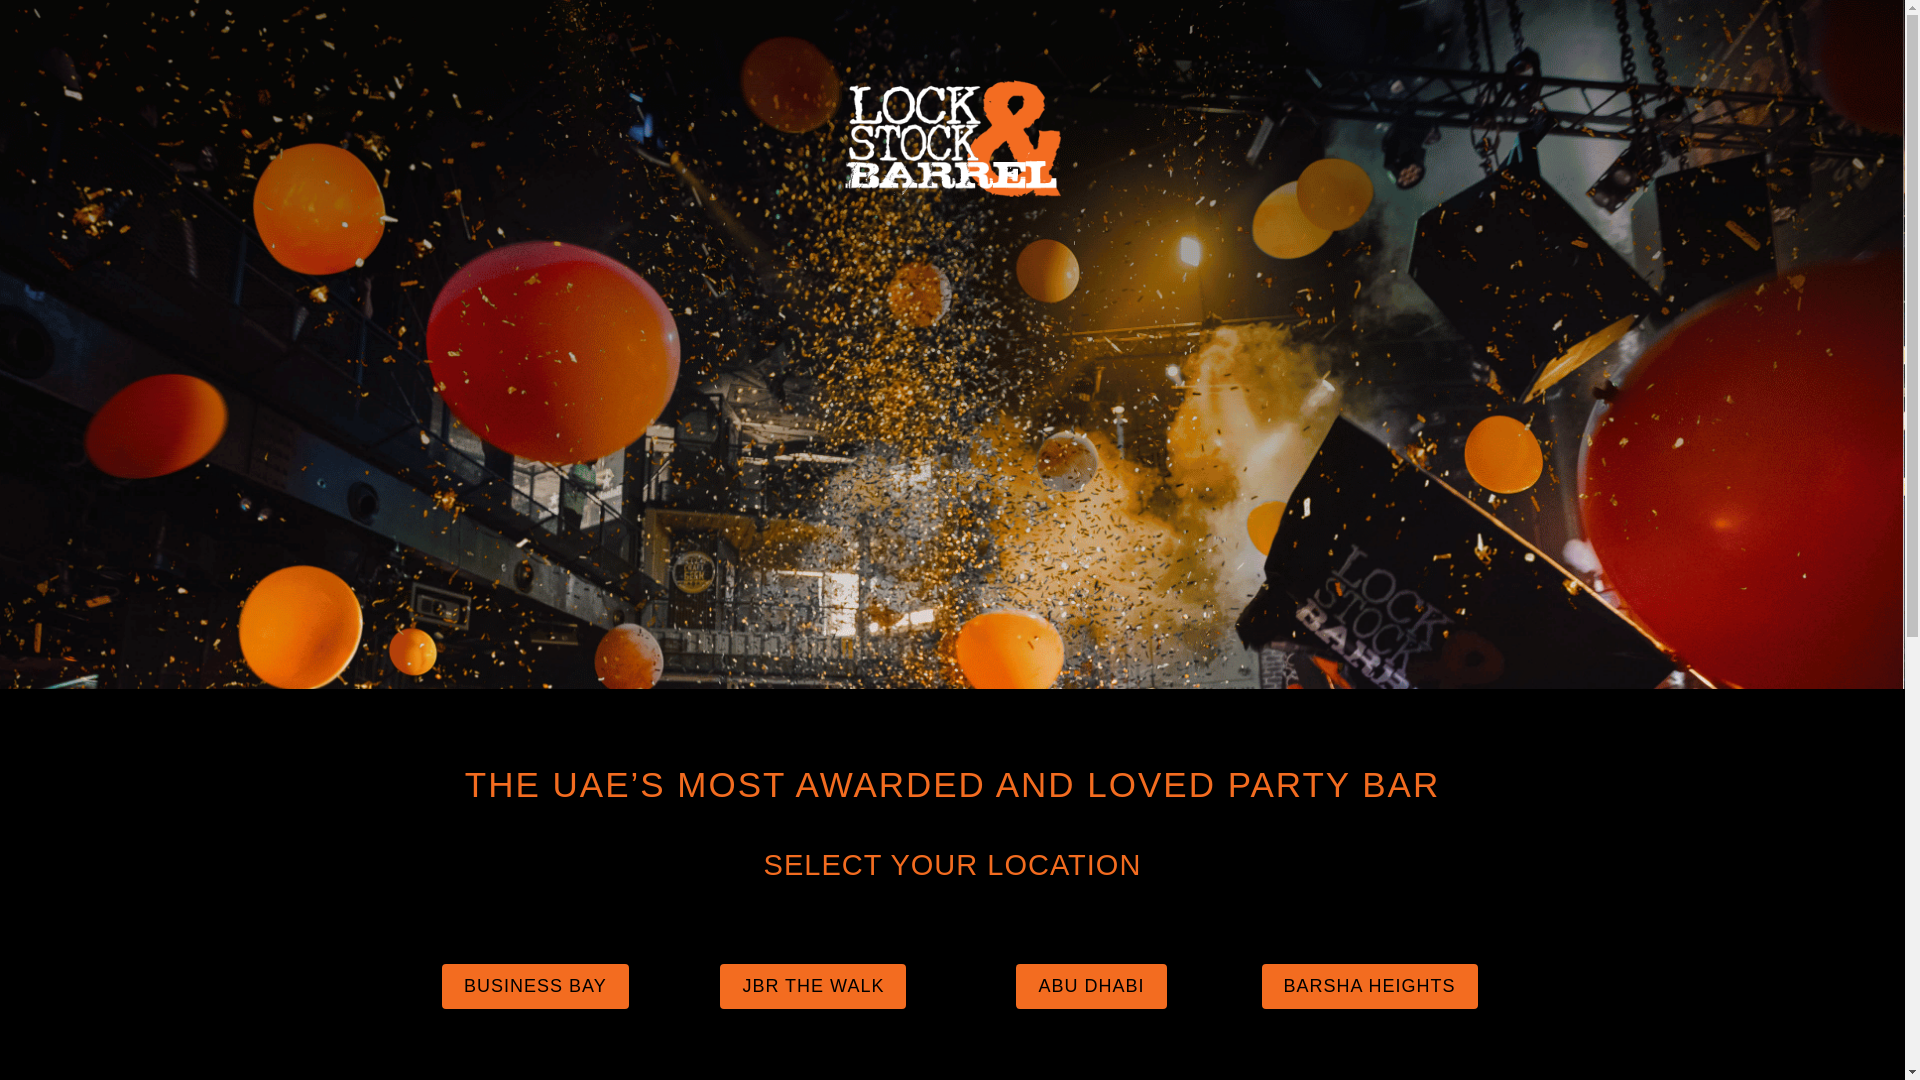  What do you see at coordinates (535, 986) in the screenshot?
I see `BUSINESS BAY` at bounding box center [535, 986].